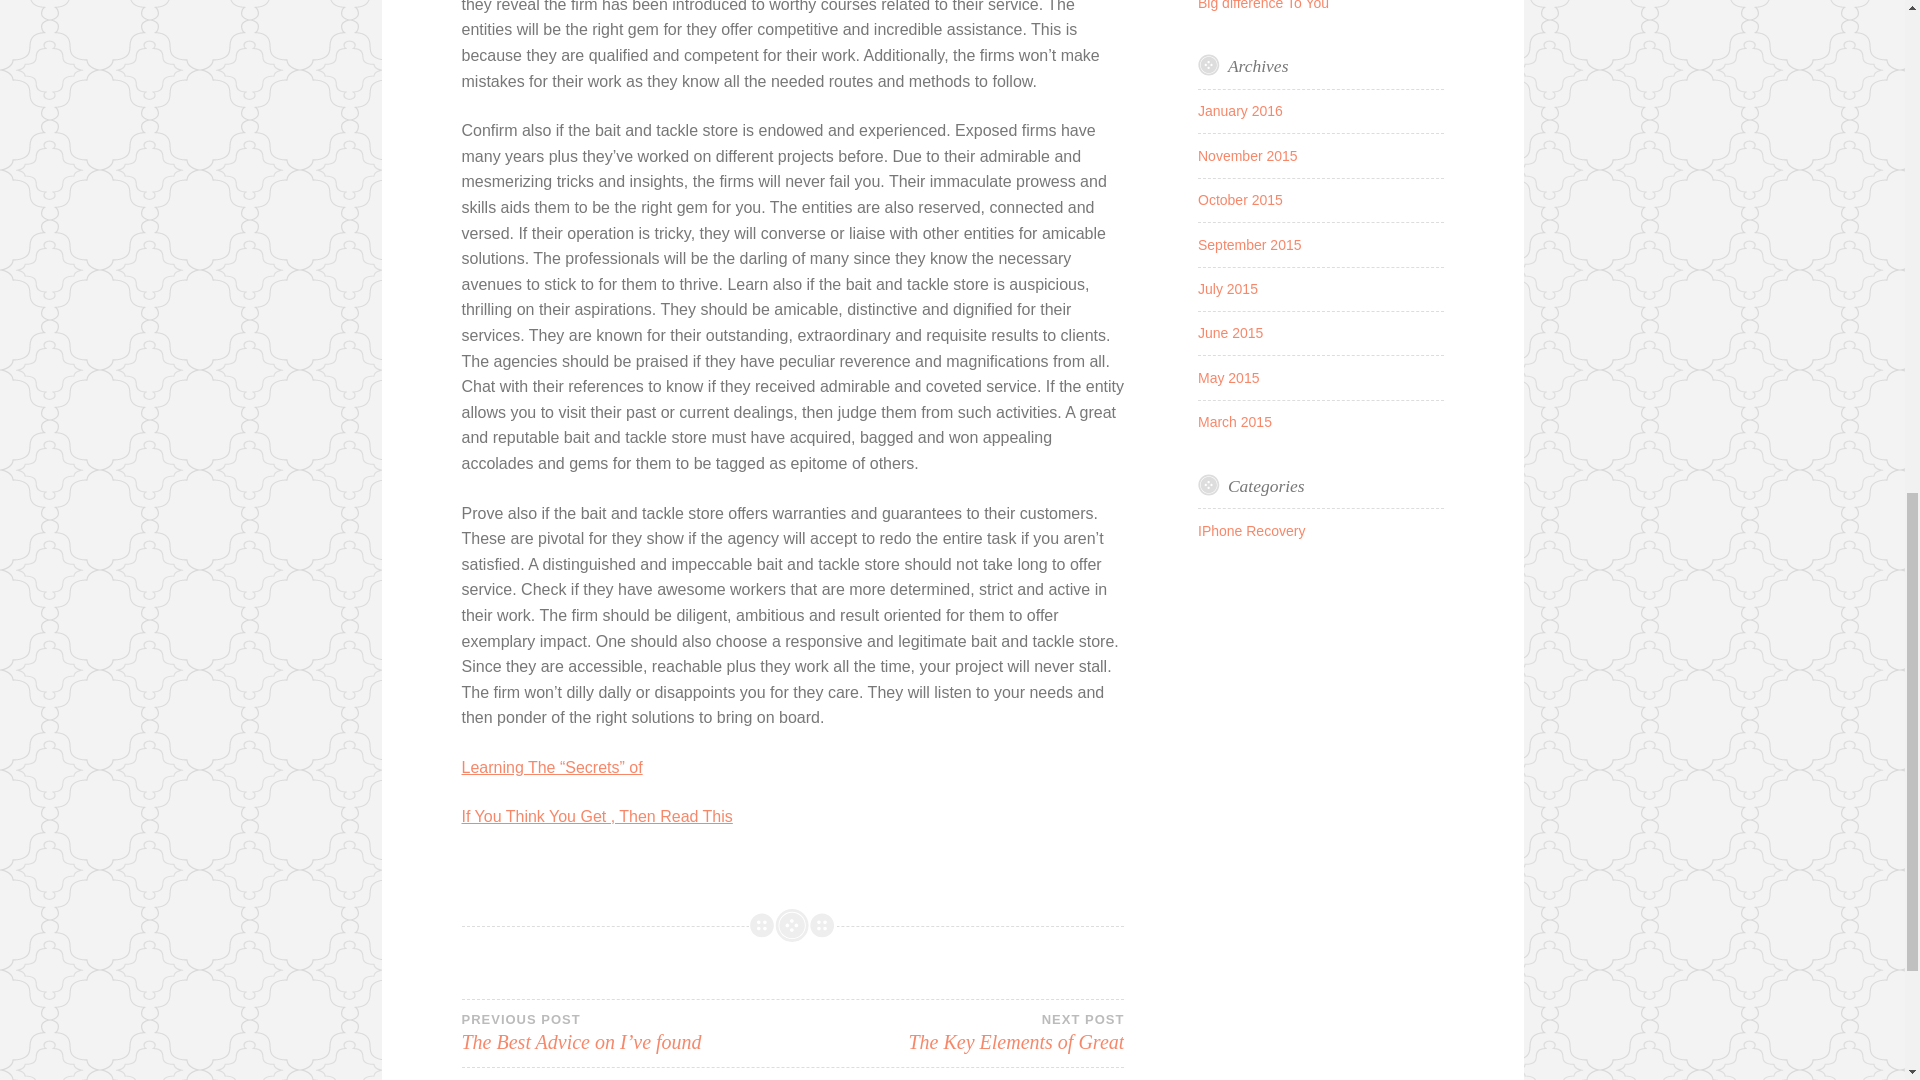  What do you see at coordinates (1252, 530) in the screenshot?
I see `November 2015` at bounding box center [1252, 530].